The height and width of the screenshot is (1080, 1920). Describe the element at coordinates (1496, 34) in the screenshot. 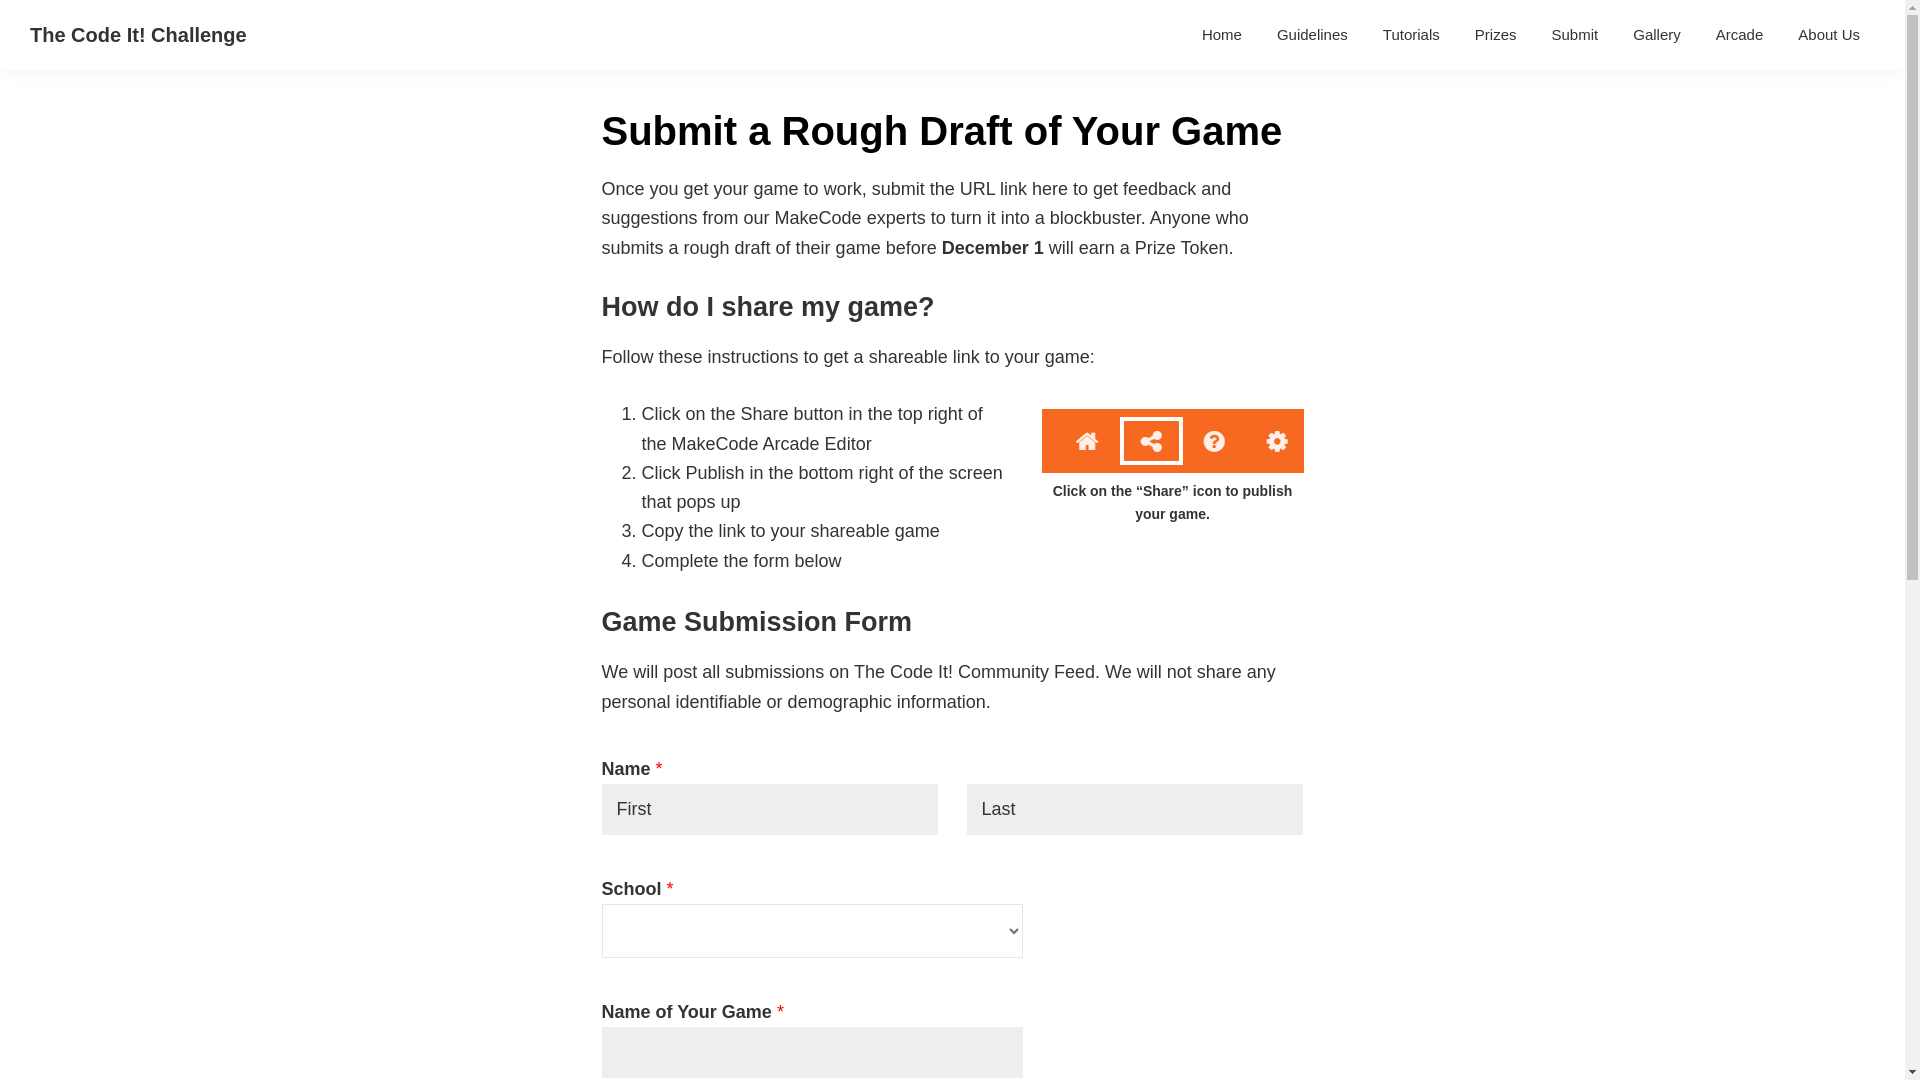

I see `Prizes` at that location.